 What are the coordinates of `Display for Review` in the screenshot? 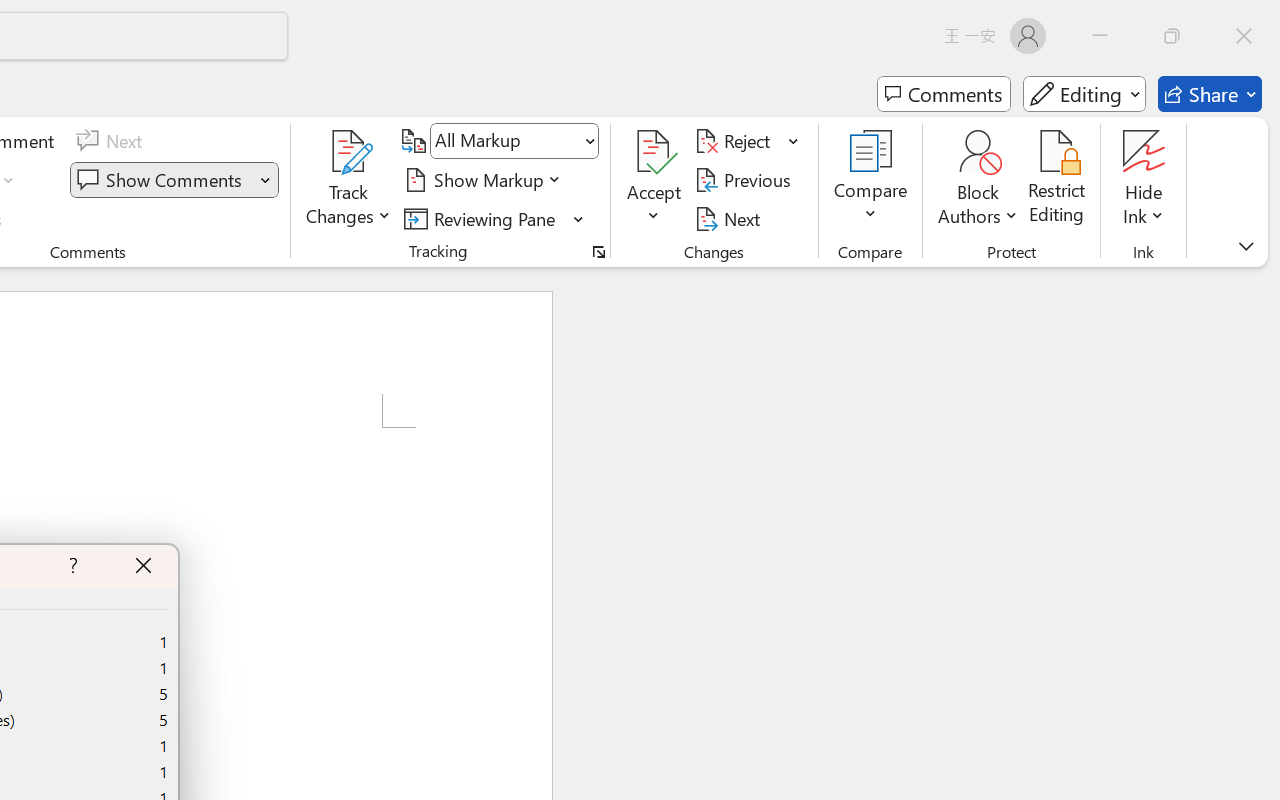 It's located at (514, 141).